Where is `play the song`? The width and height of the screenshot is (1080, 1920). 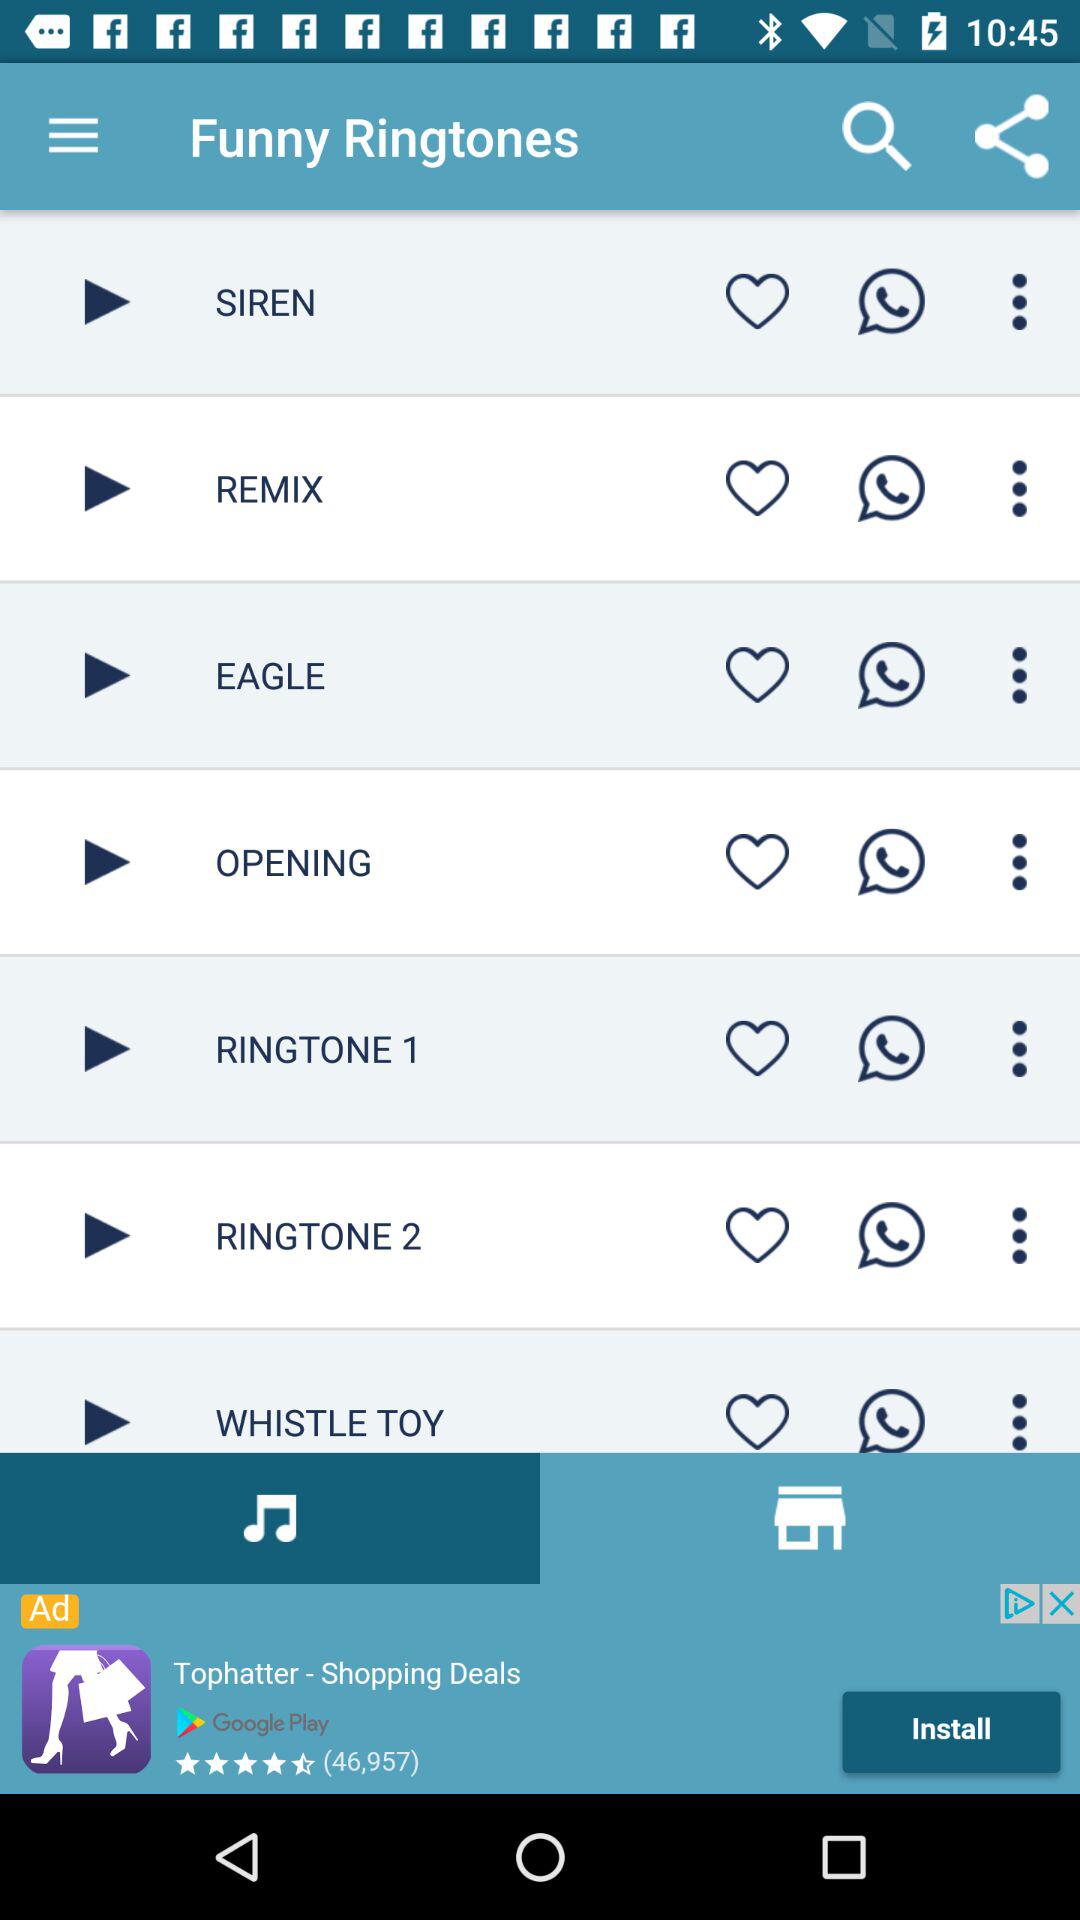 play the song is located at coordinates (108, 1048).